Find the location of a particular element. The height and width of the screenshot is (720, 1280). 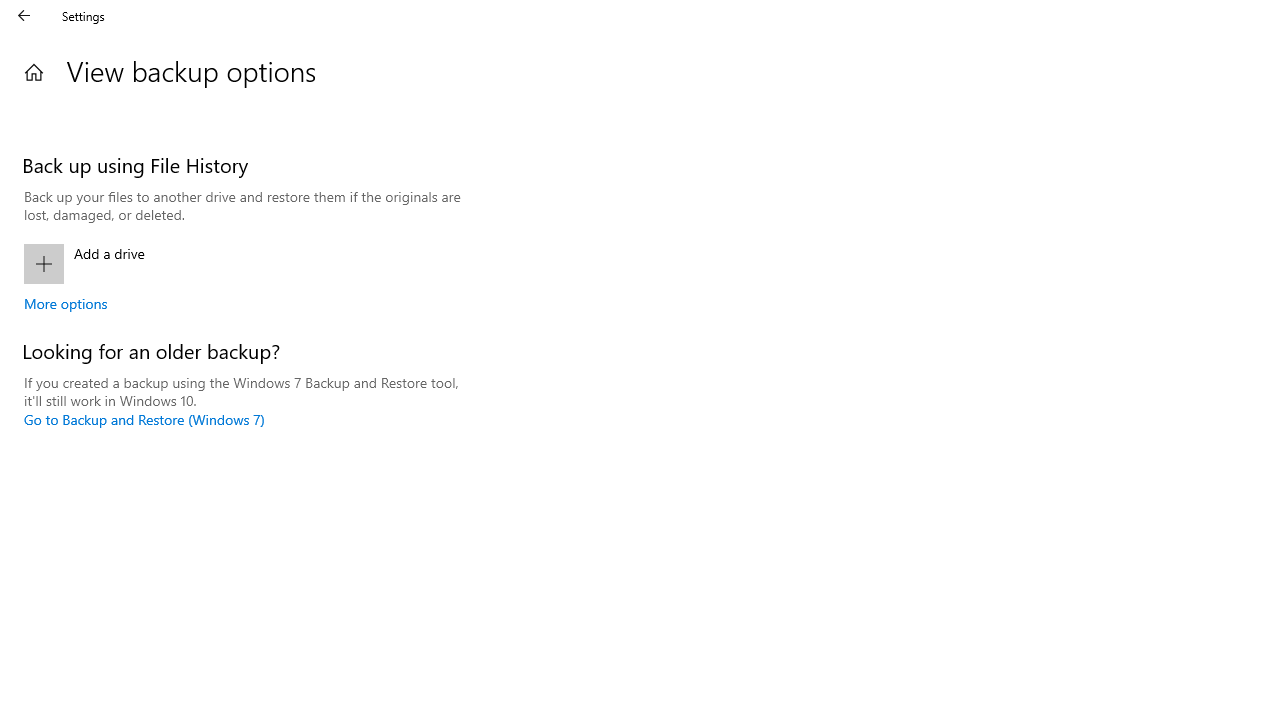

Add a drive is located at coordinates (243, 264).